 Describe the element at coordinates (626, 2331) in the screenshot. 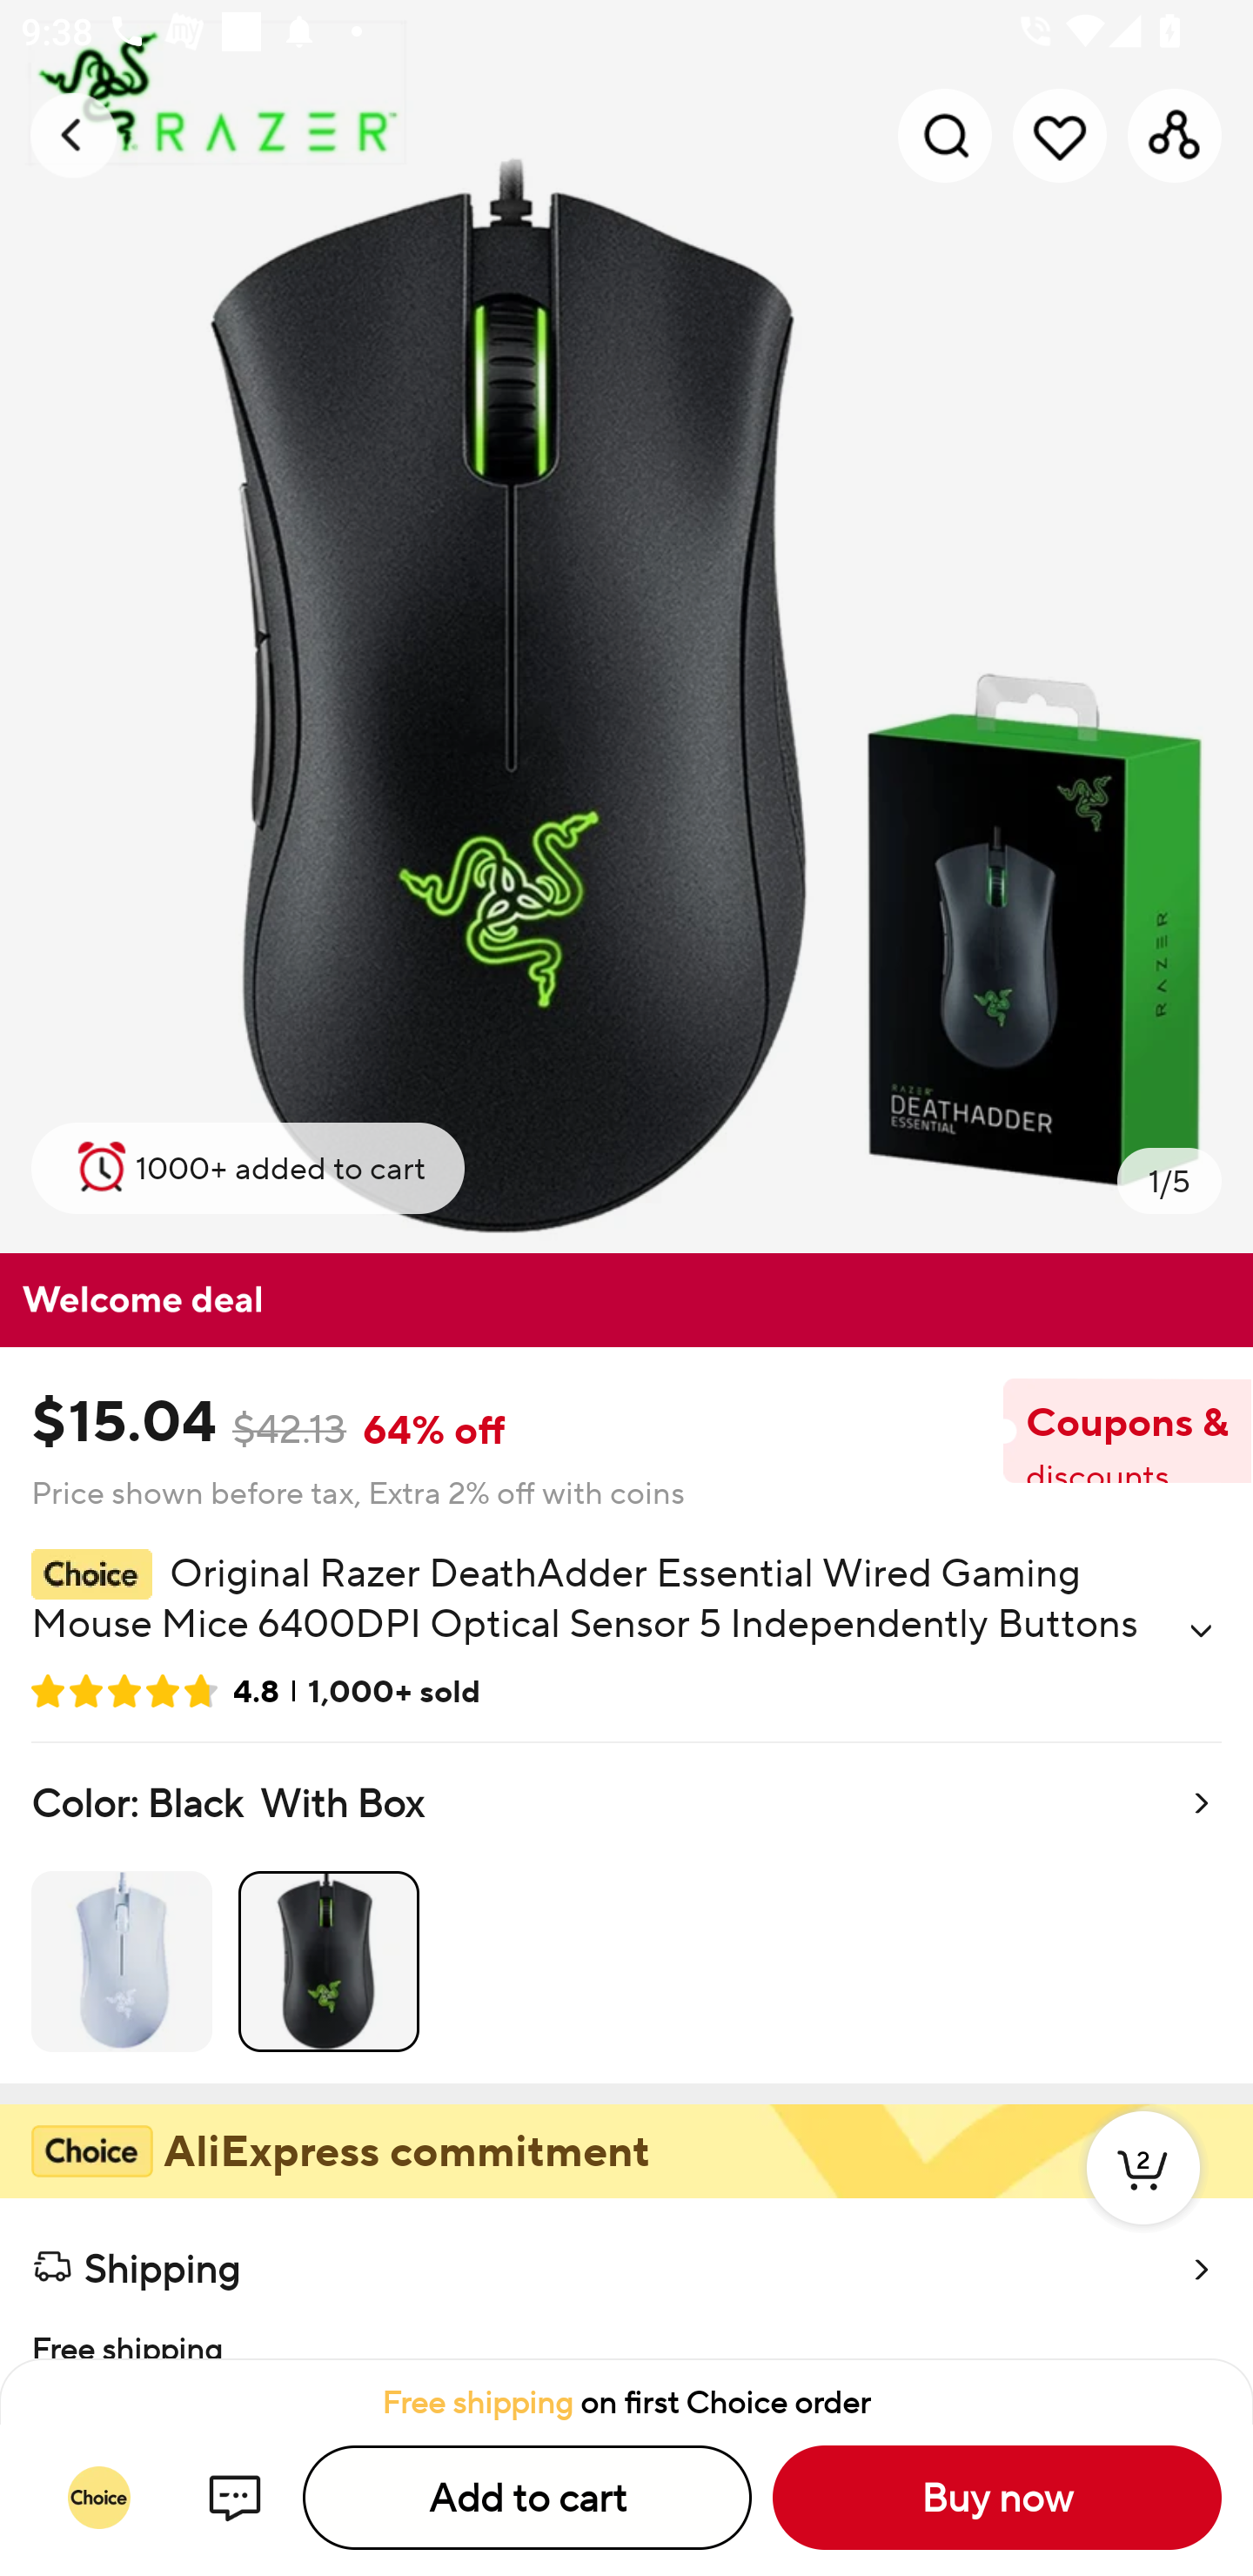

I see `Free shipping ` at that location.